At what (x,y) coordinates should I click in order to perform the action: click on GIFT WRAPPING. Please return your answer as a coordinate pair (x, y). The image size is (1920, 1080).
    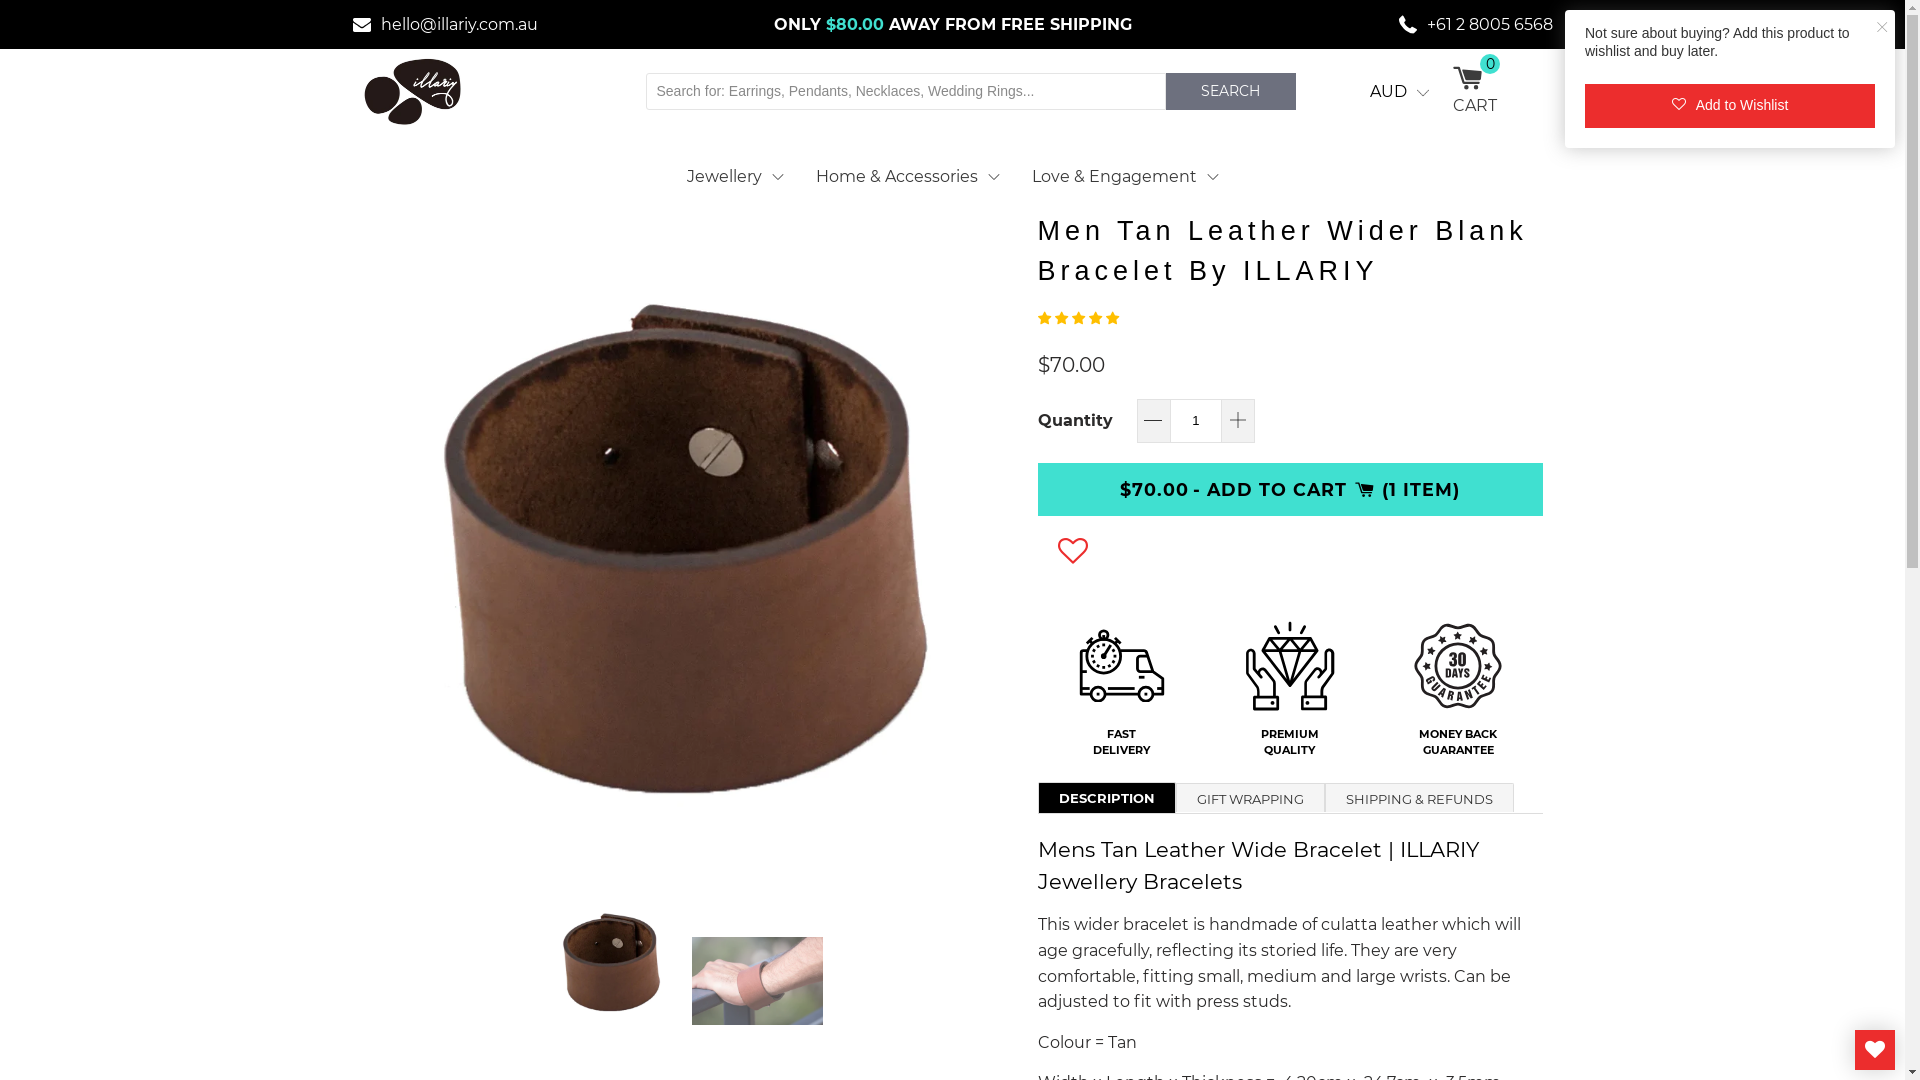
    Looking at the image, I should click on (1250, 798).